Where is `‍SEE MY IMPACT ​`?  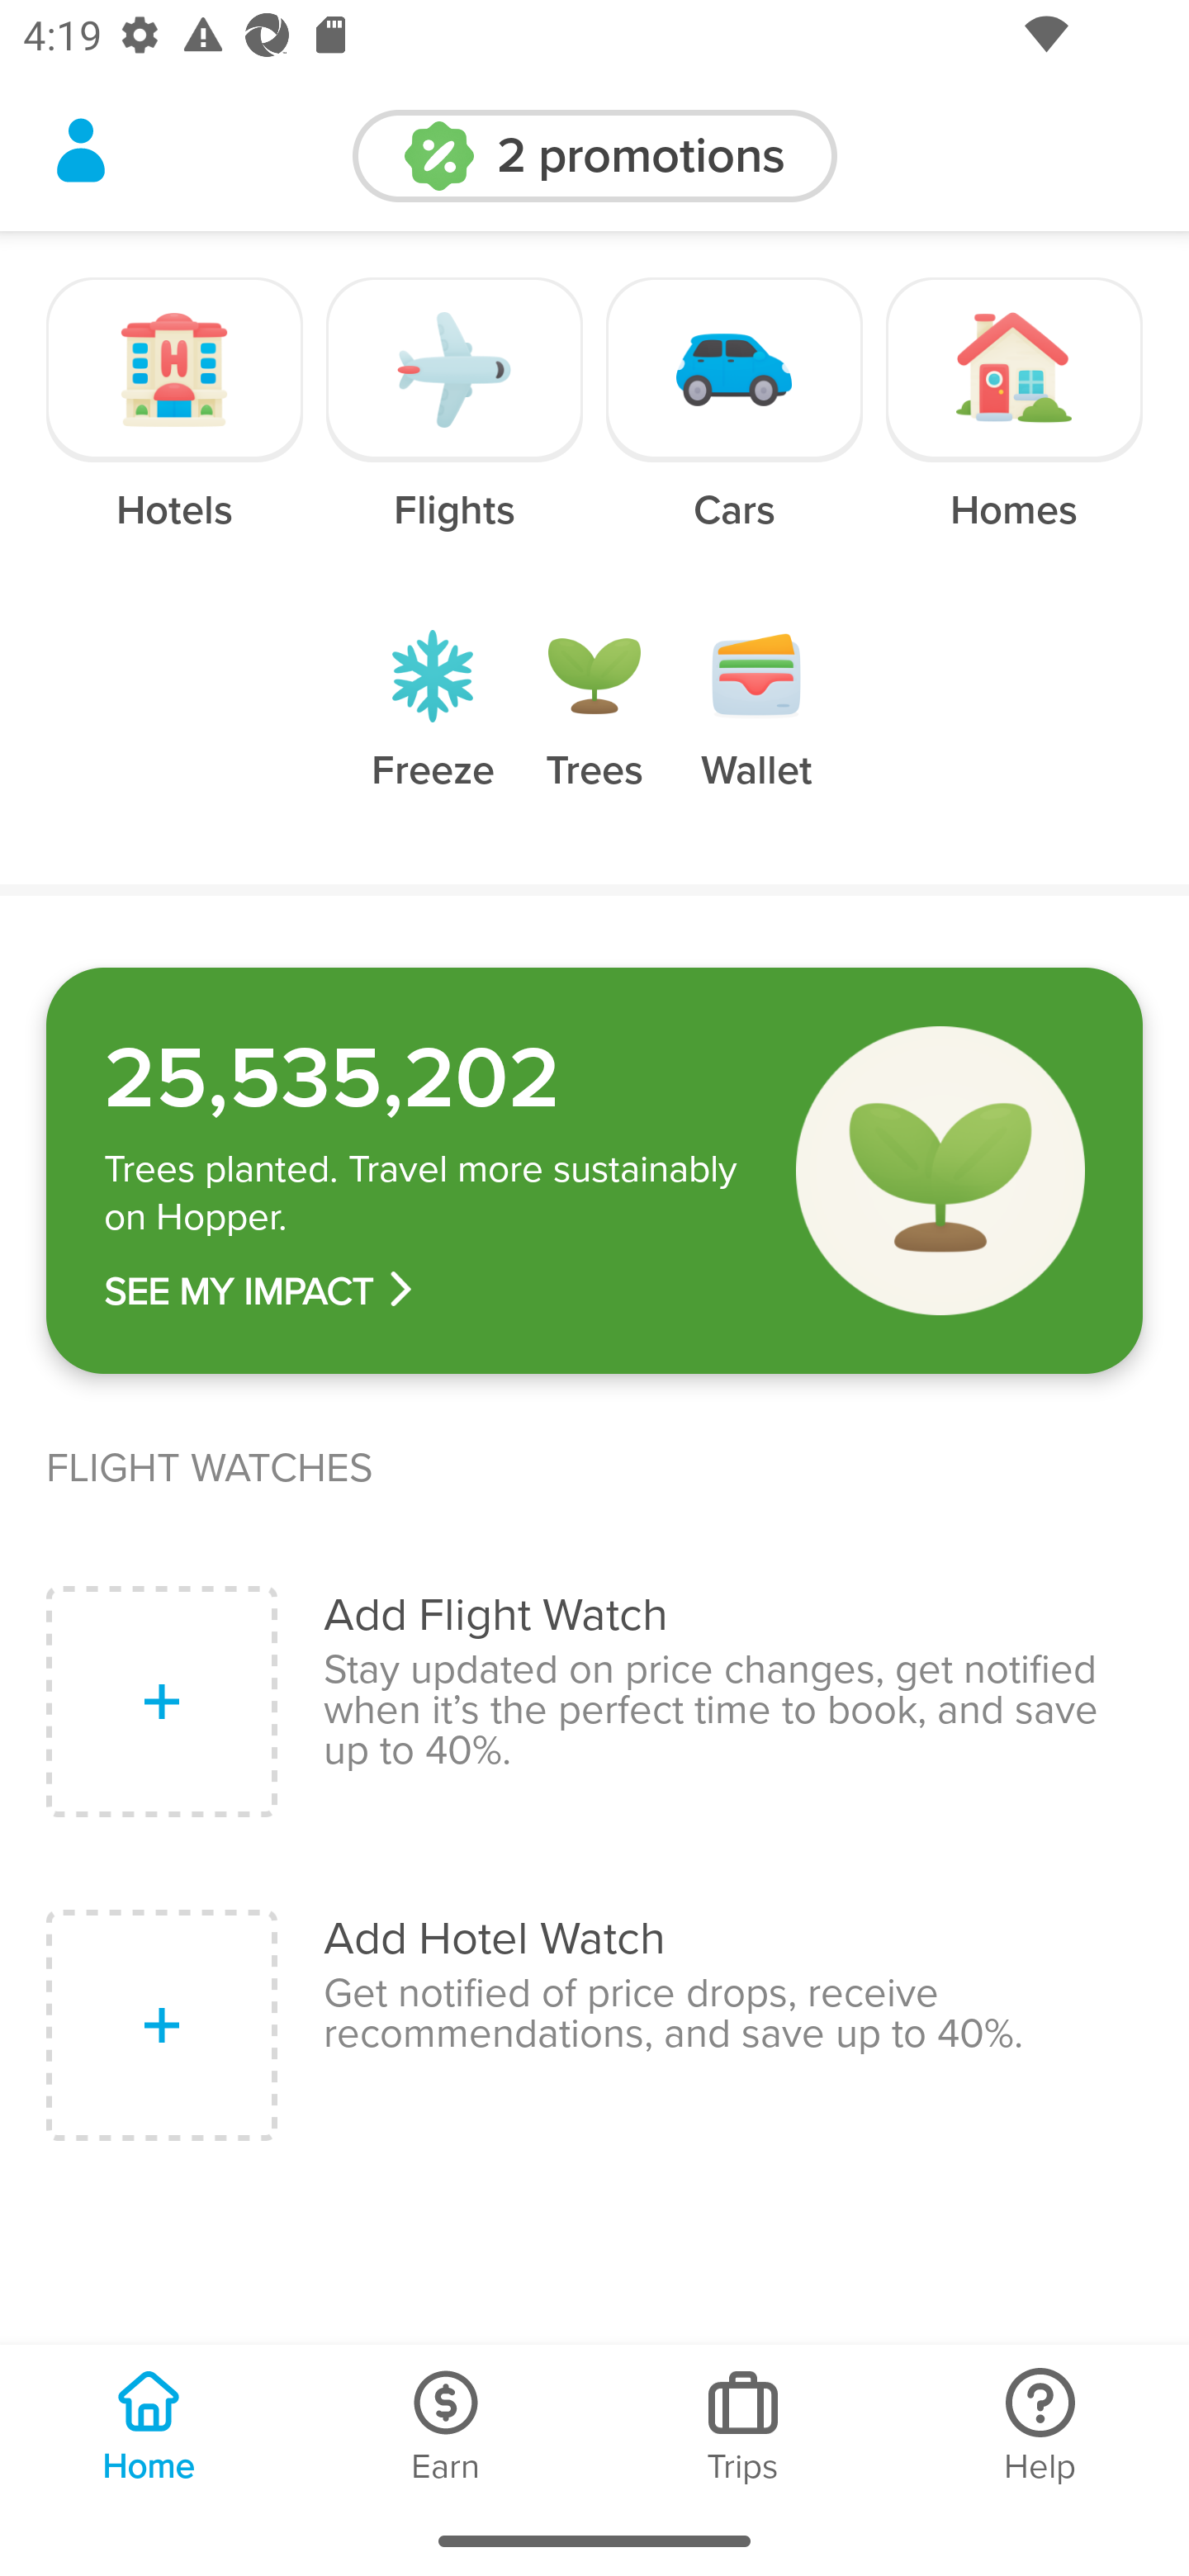
‍SEE MY IMPACT ​ is located at coordinates (427, 1291).